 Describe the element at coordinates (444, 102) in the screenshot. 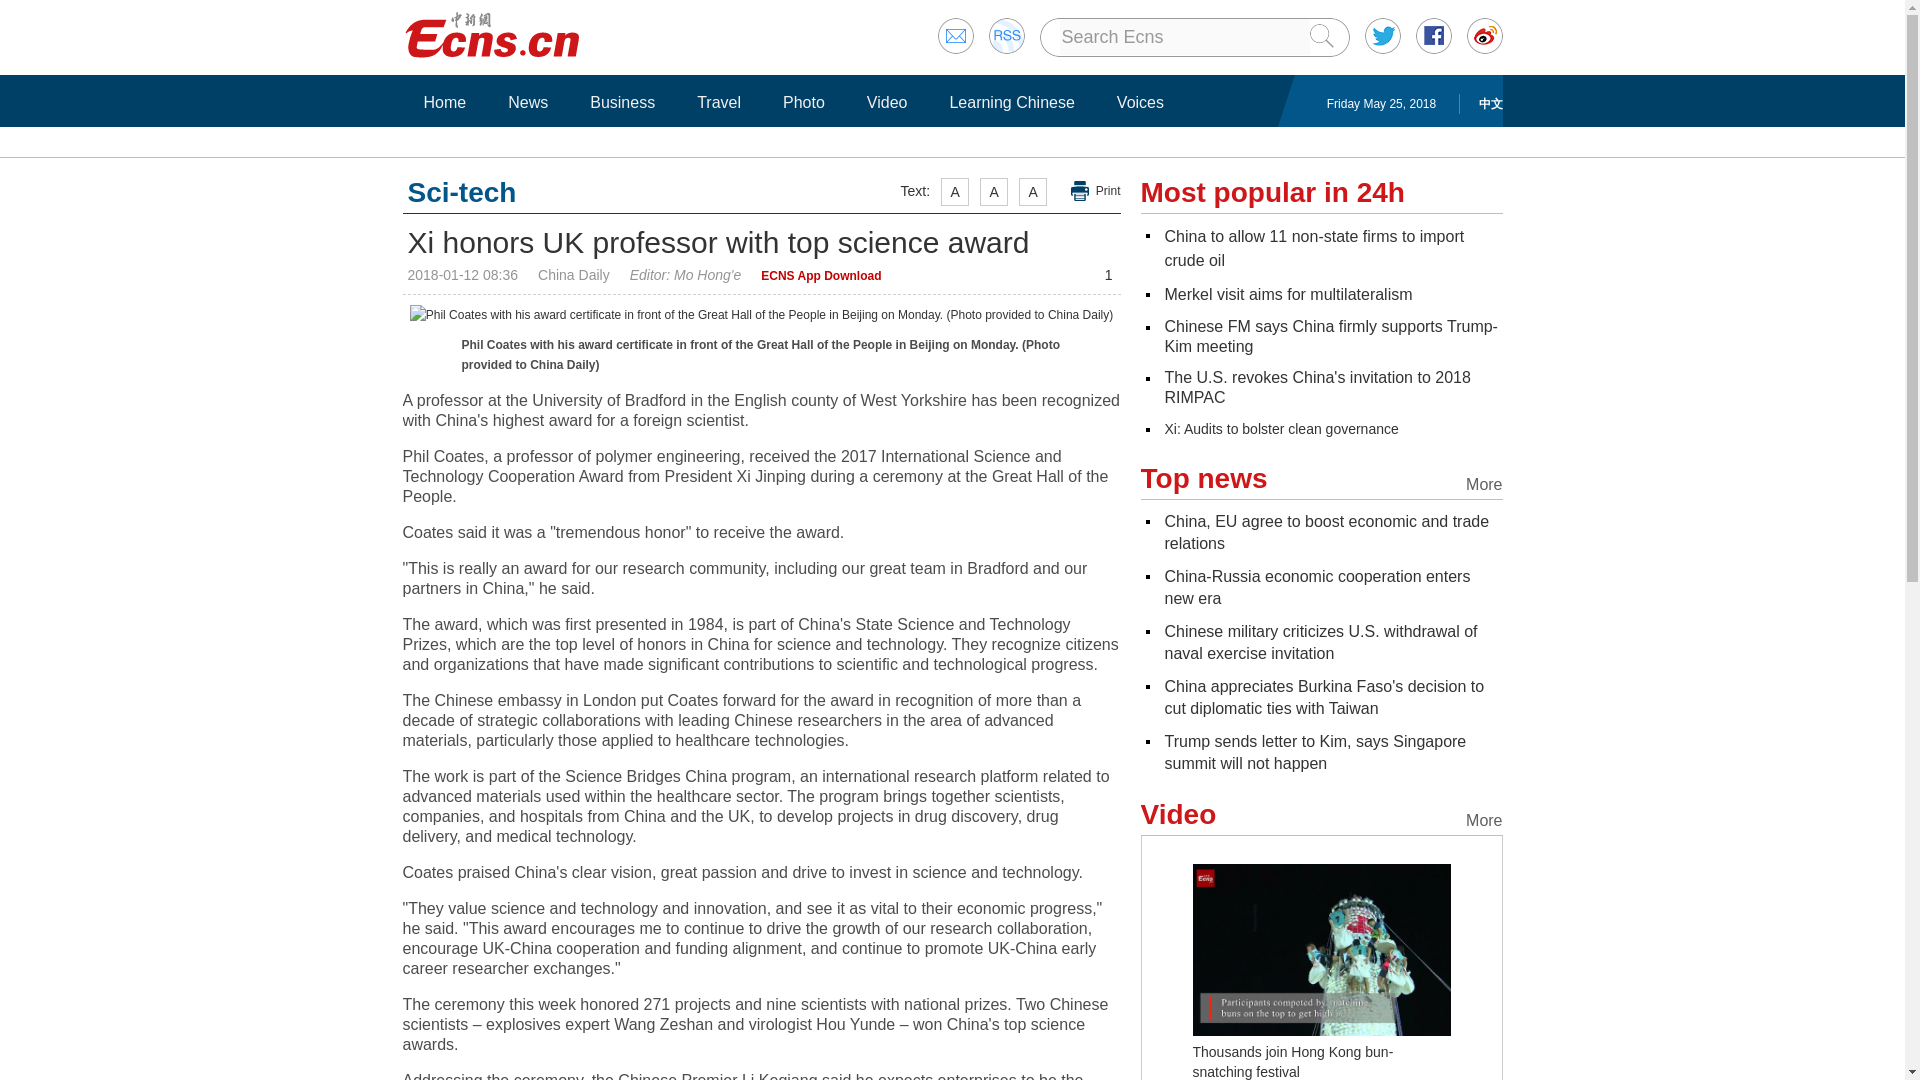

I see `Home` at that location.